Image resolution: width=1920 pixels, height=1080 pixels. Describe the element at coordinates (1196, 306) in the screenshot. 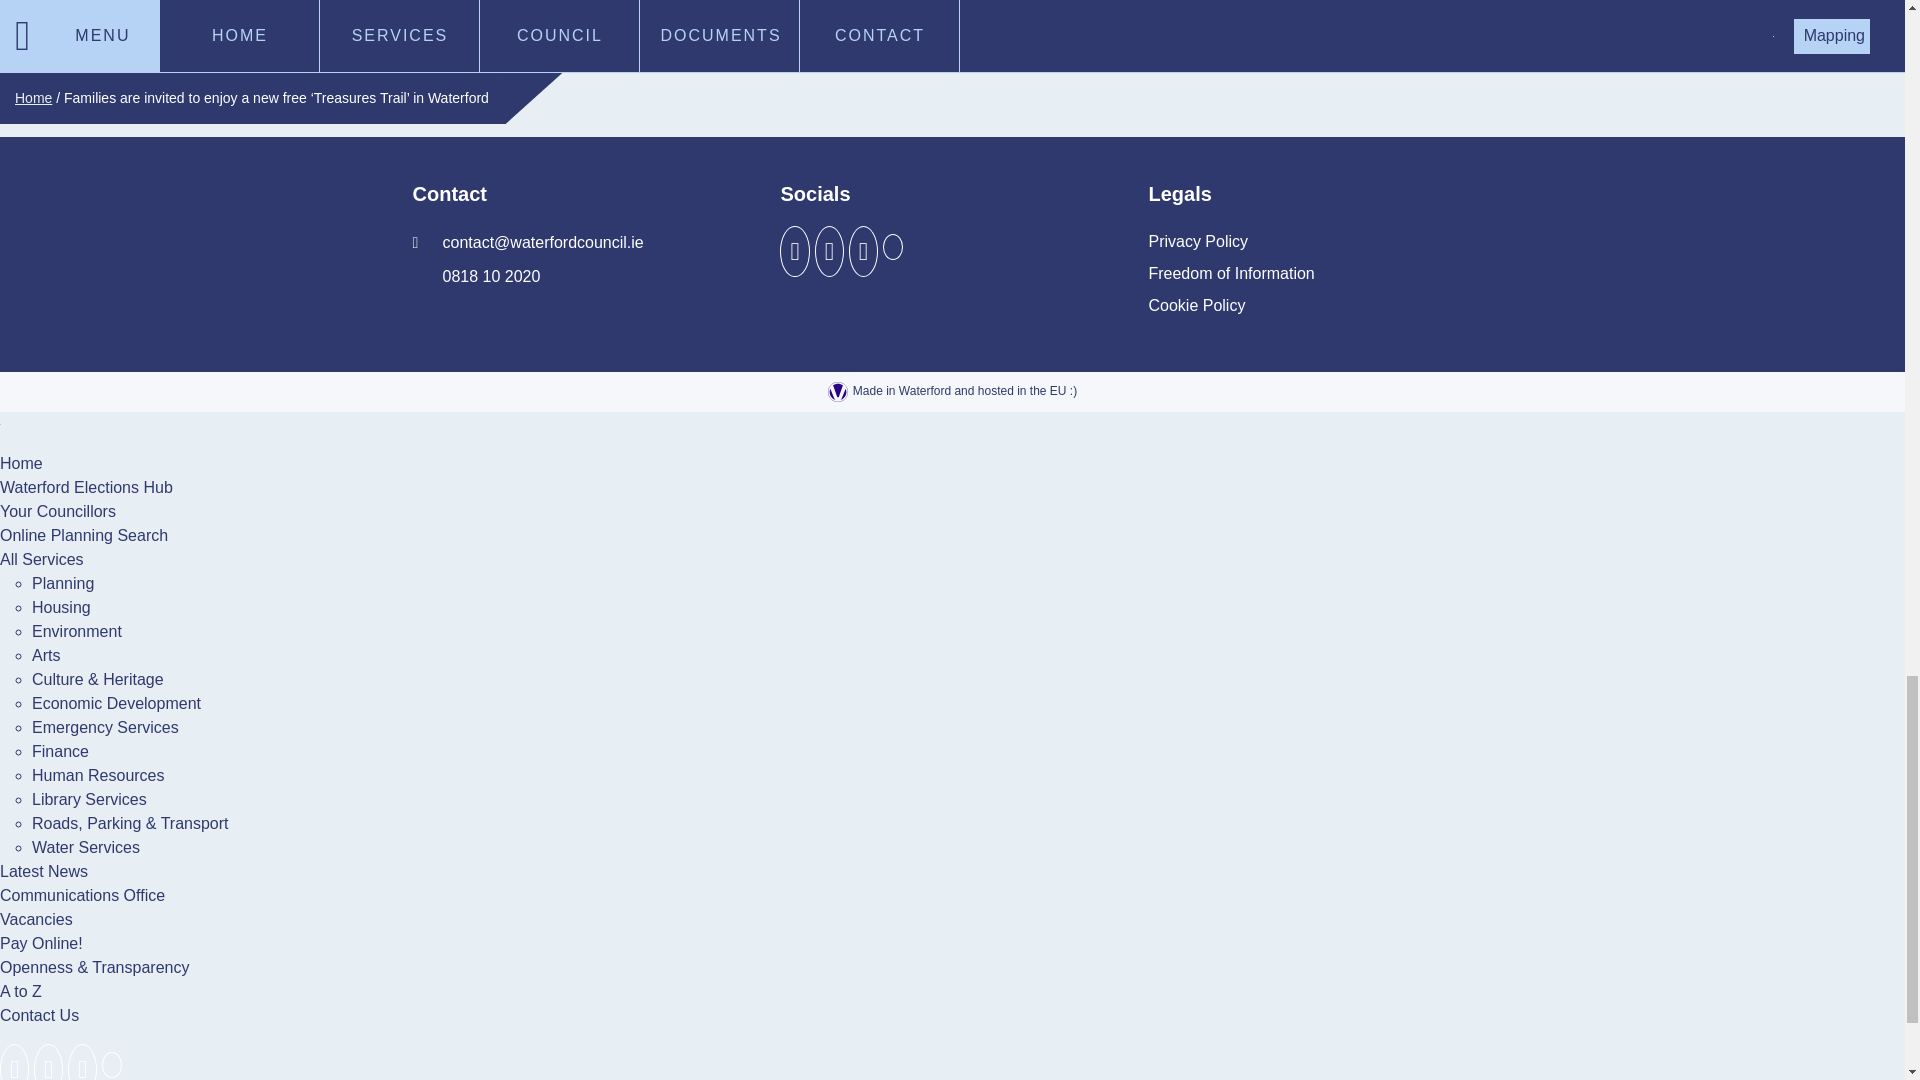

I see `Cookie Policy` at that location.